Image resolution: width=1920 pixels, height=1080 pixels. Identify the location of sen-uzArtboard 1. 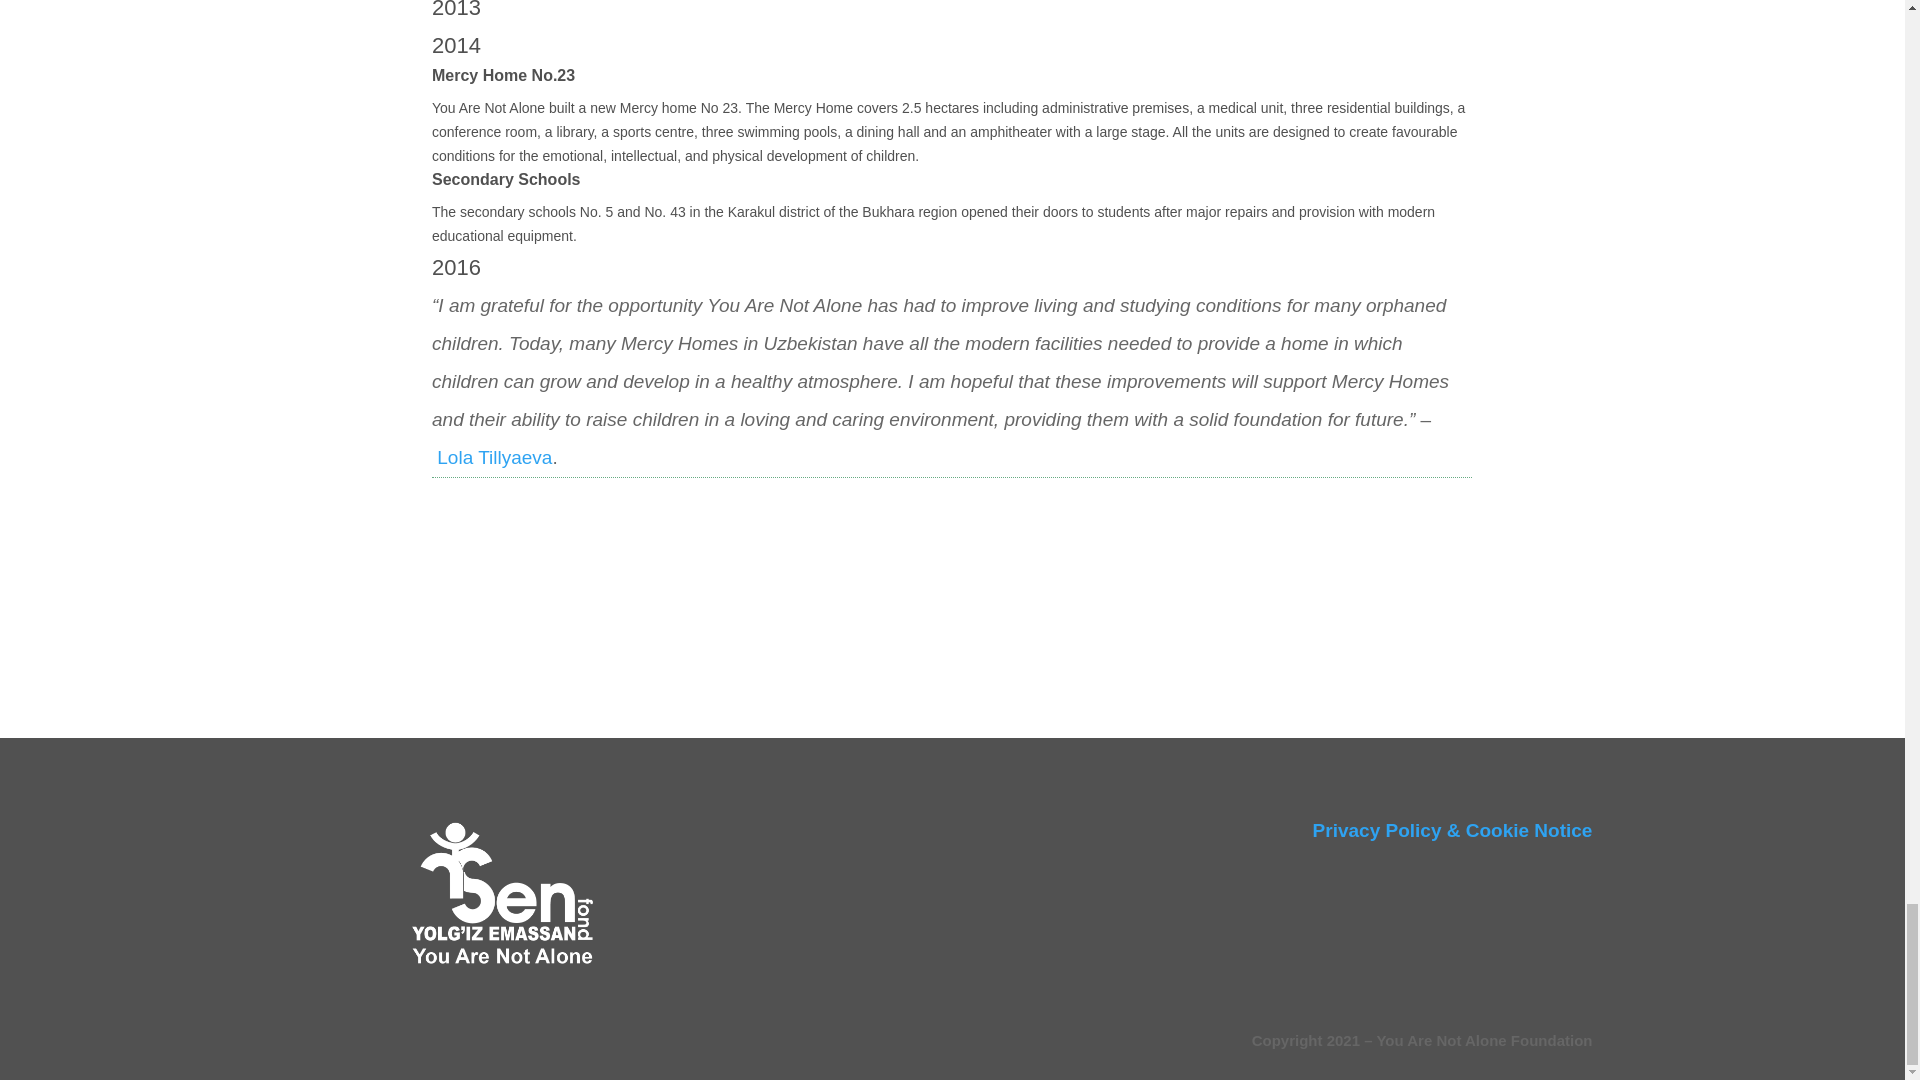
(502, 897).